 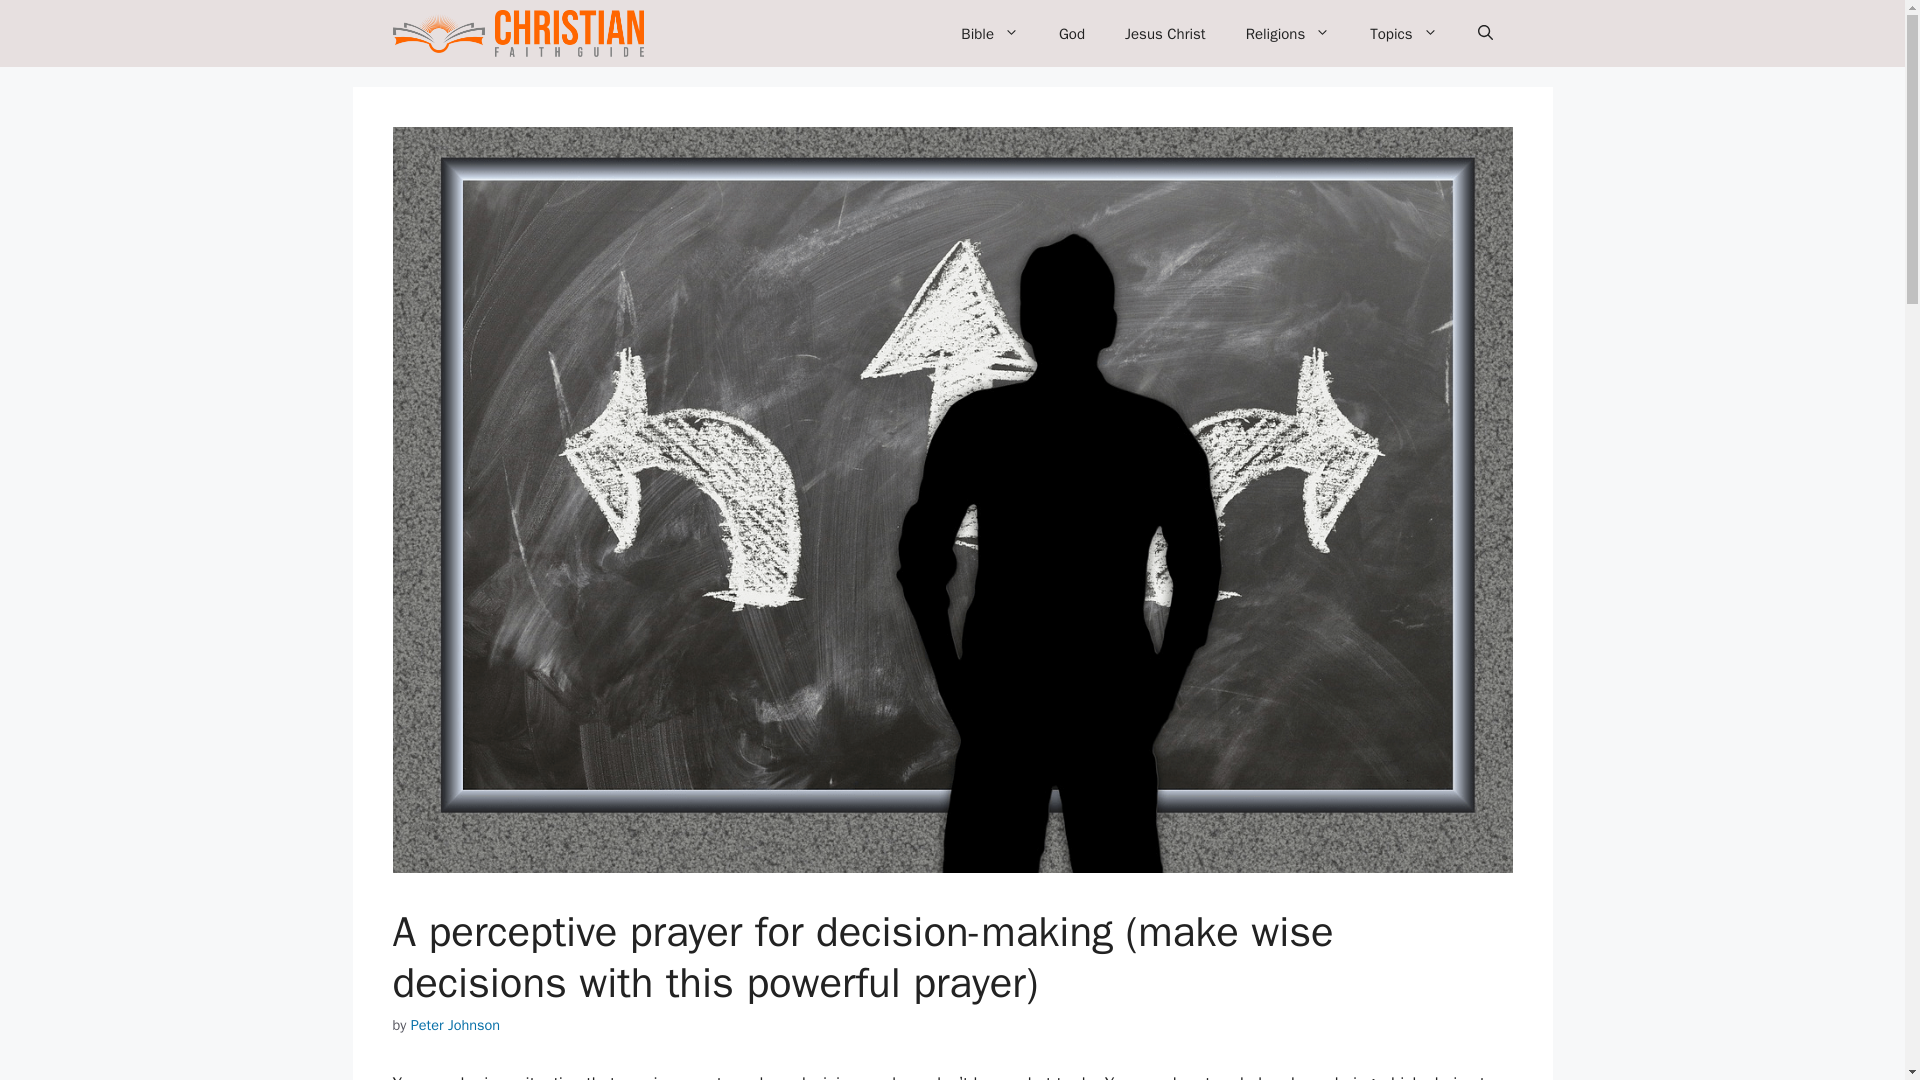 What do you see at coordinates (1166, 34) in the screenshot?
I see `Jesus Christ` at bounding box center [1166, 34].